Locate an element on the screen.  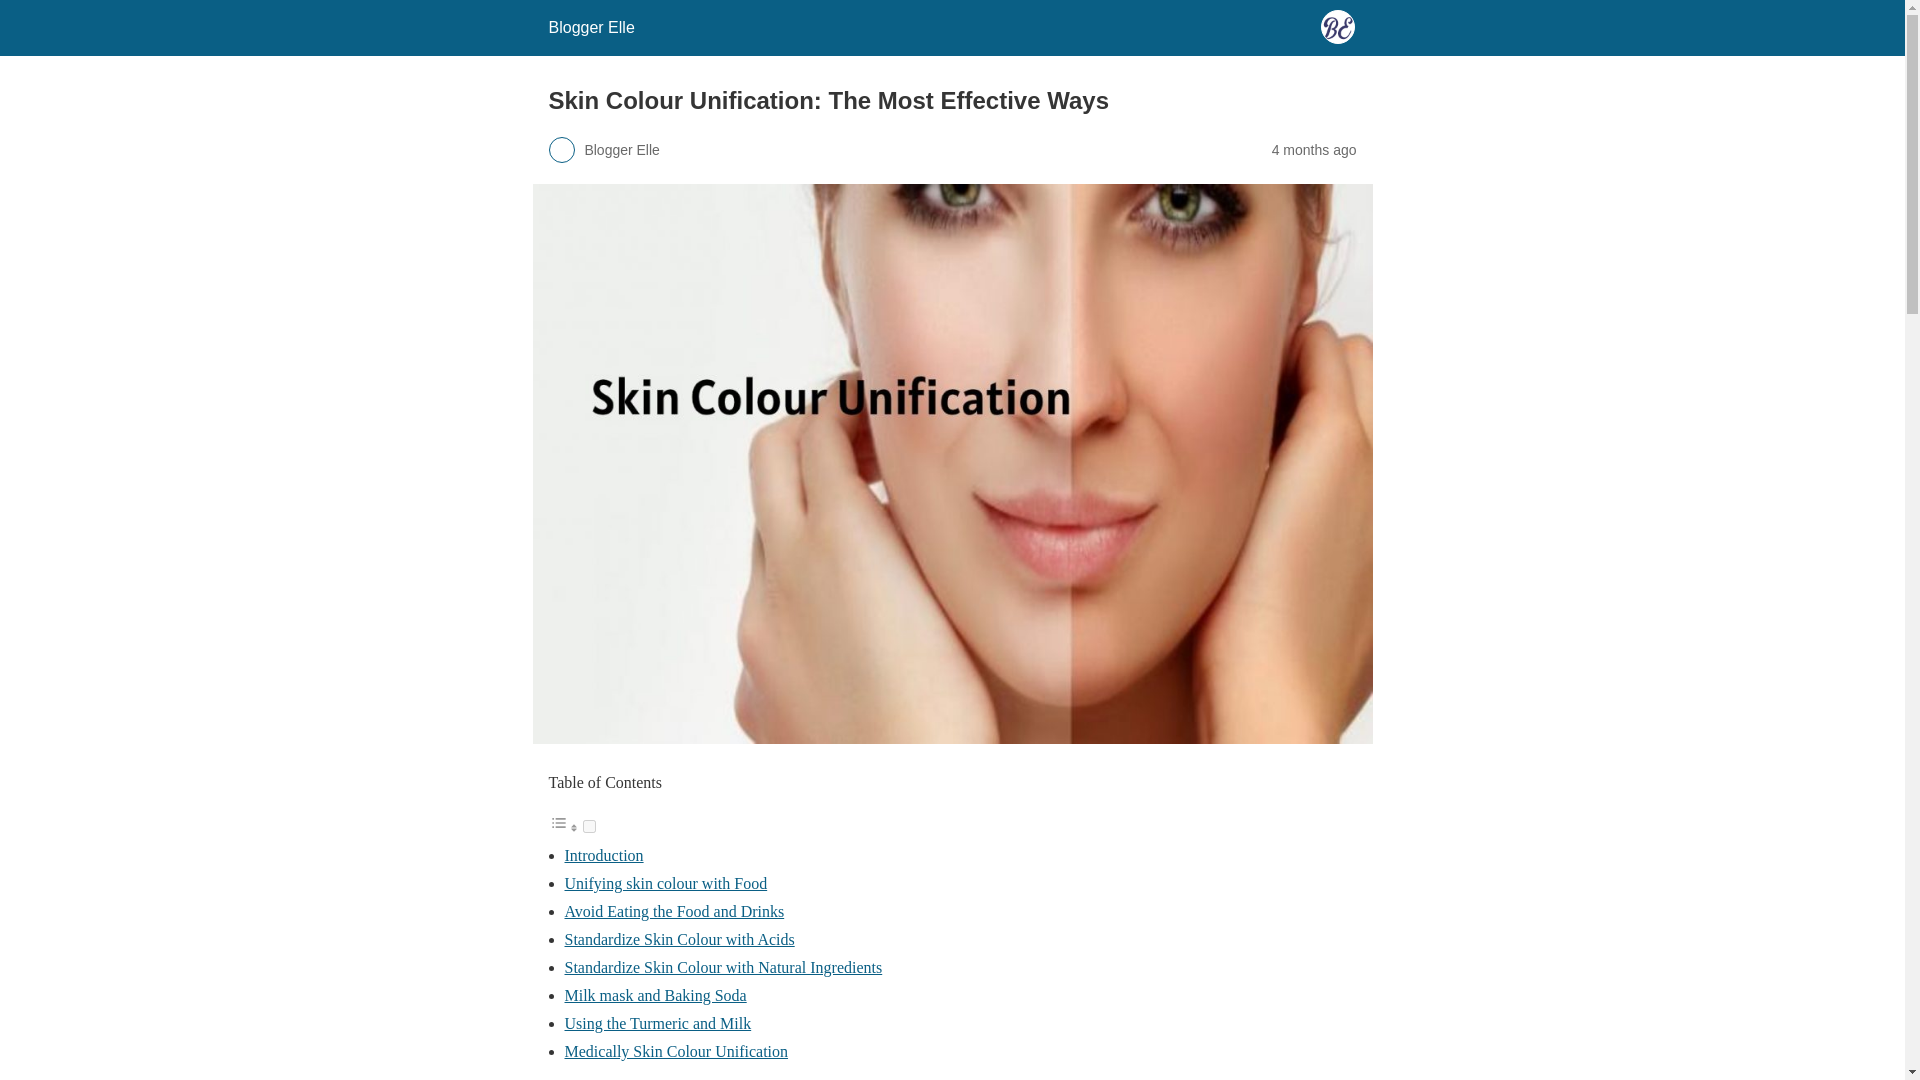
Using the Turmeric and Milk is located at coordinates (657, 1024).